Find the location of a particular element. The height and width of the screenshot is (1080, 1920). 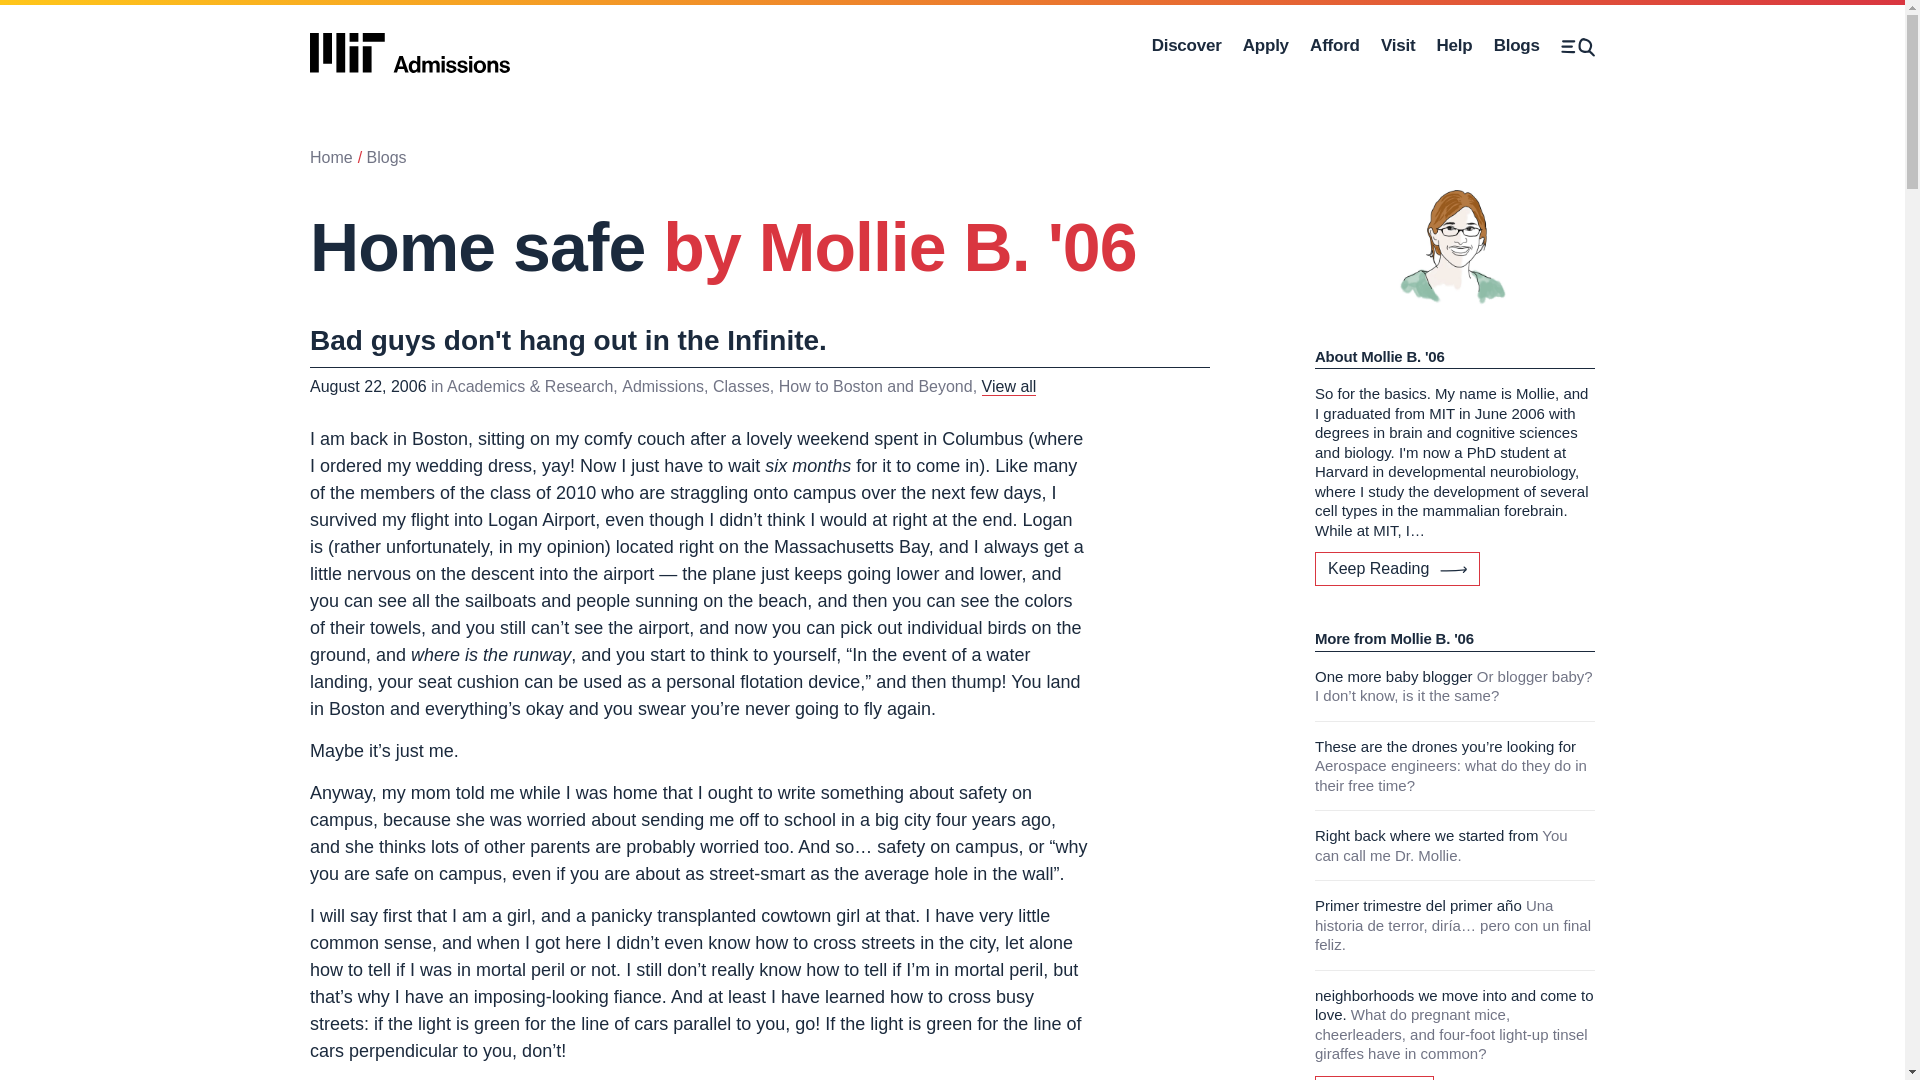

Discover is located at coordinates (1186, 46).